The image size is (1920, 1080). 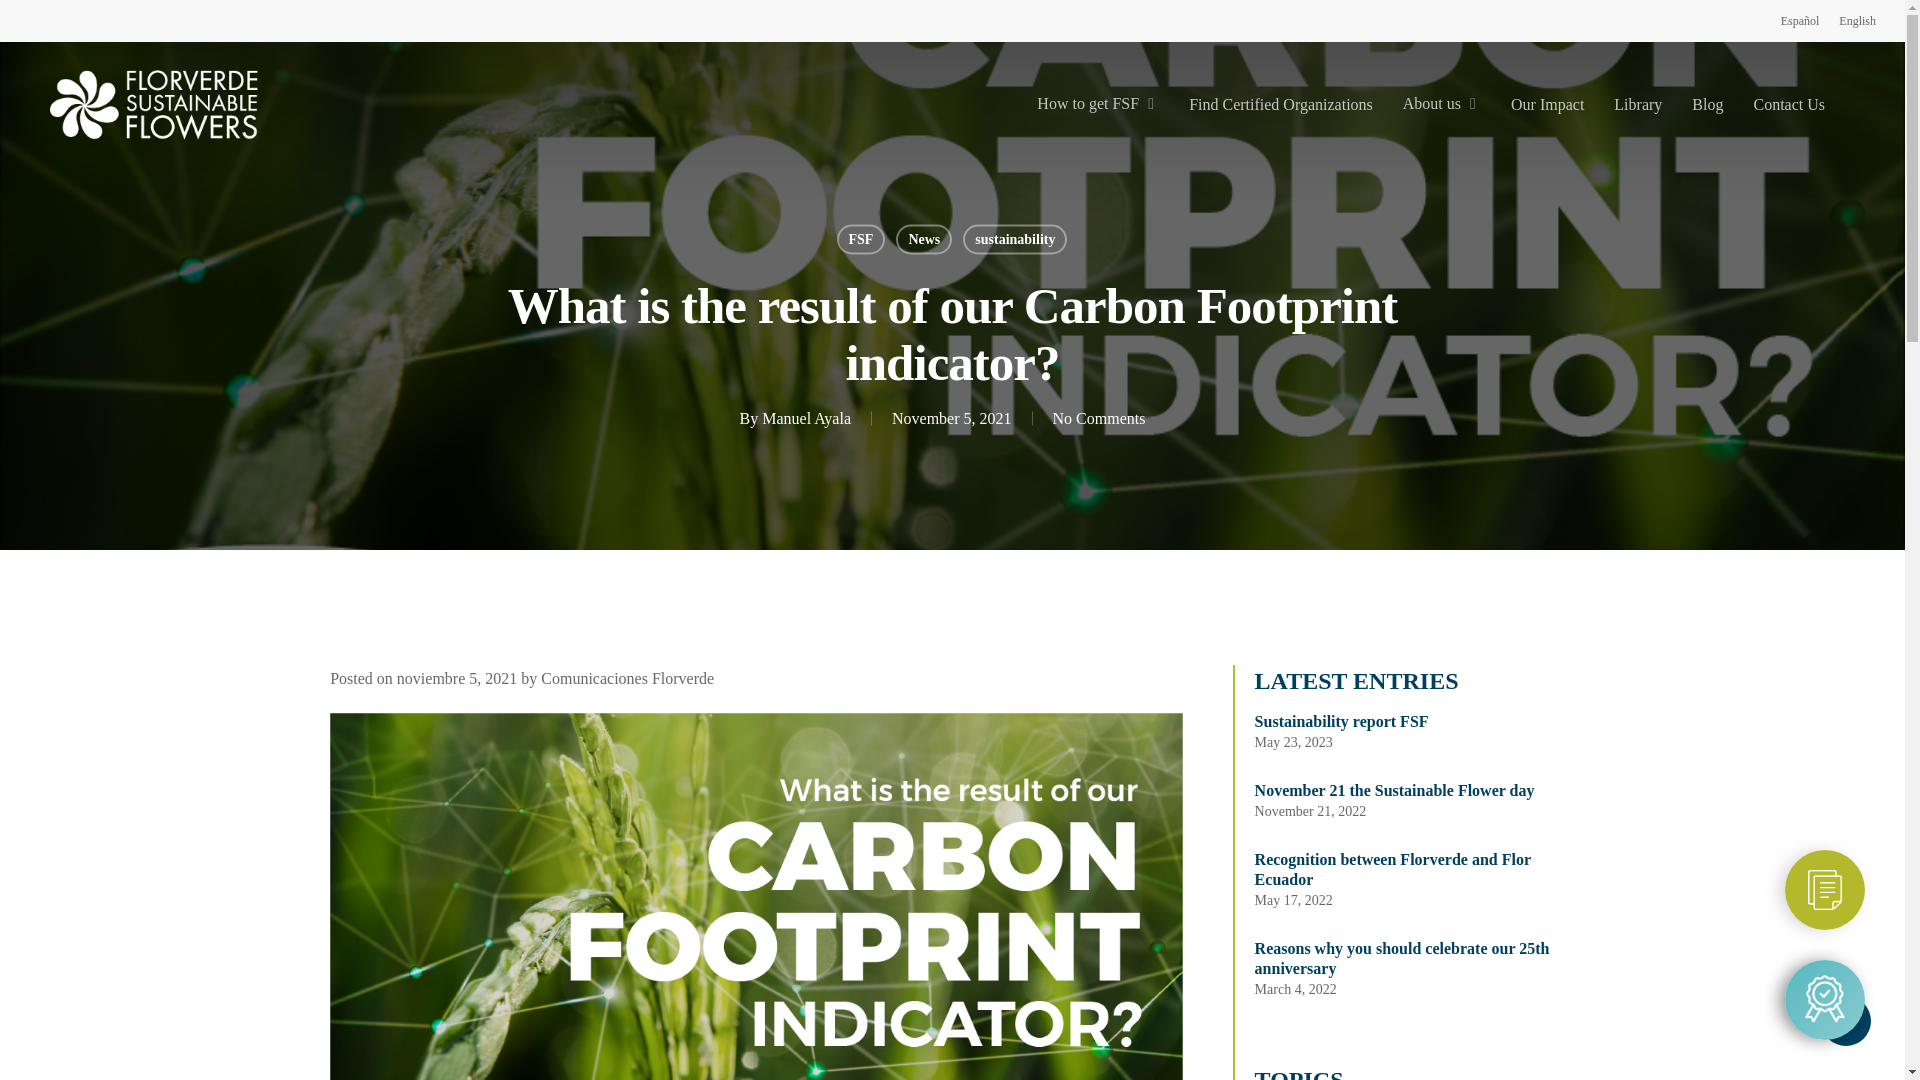 What do you see at coordinates (1414, 958) in the screenshot?
I see `Reasons why you should celebrate our 25th anniversary` at bounding box center [1414, 958].